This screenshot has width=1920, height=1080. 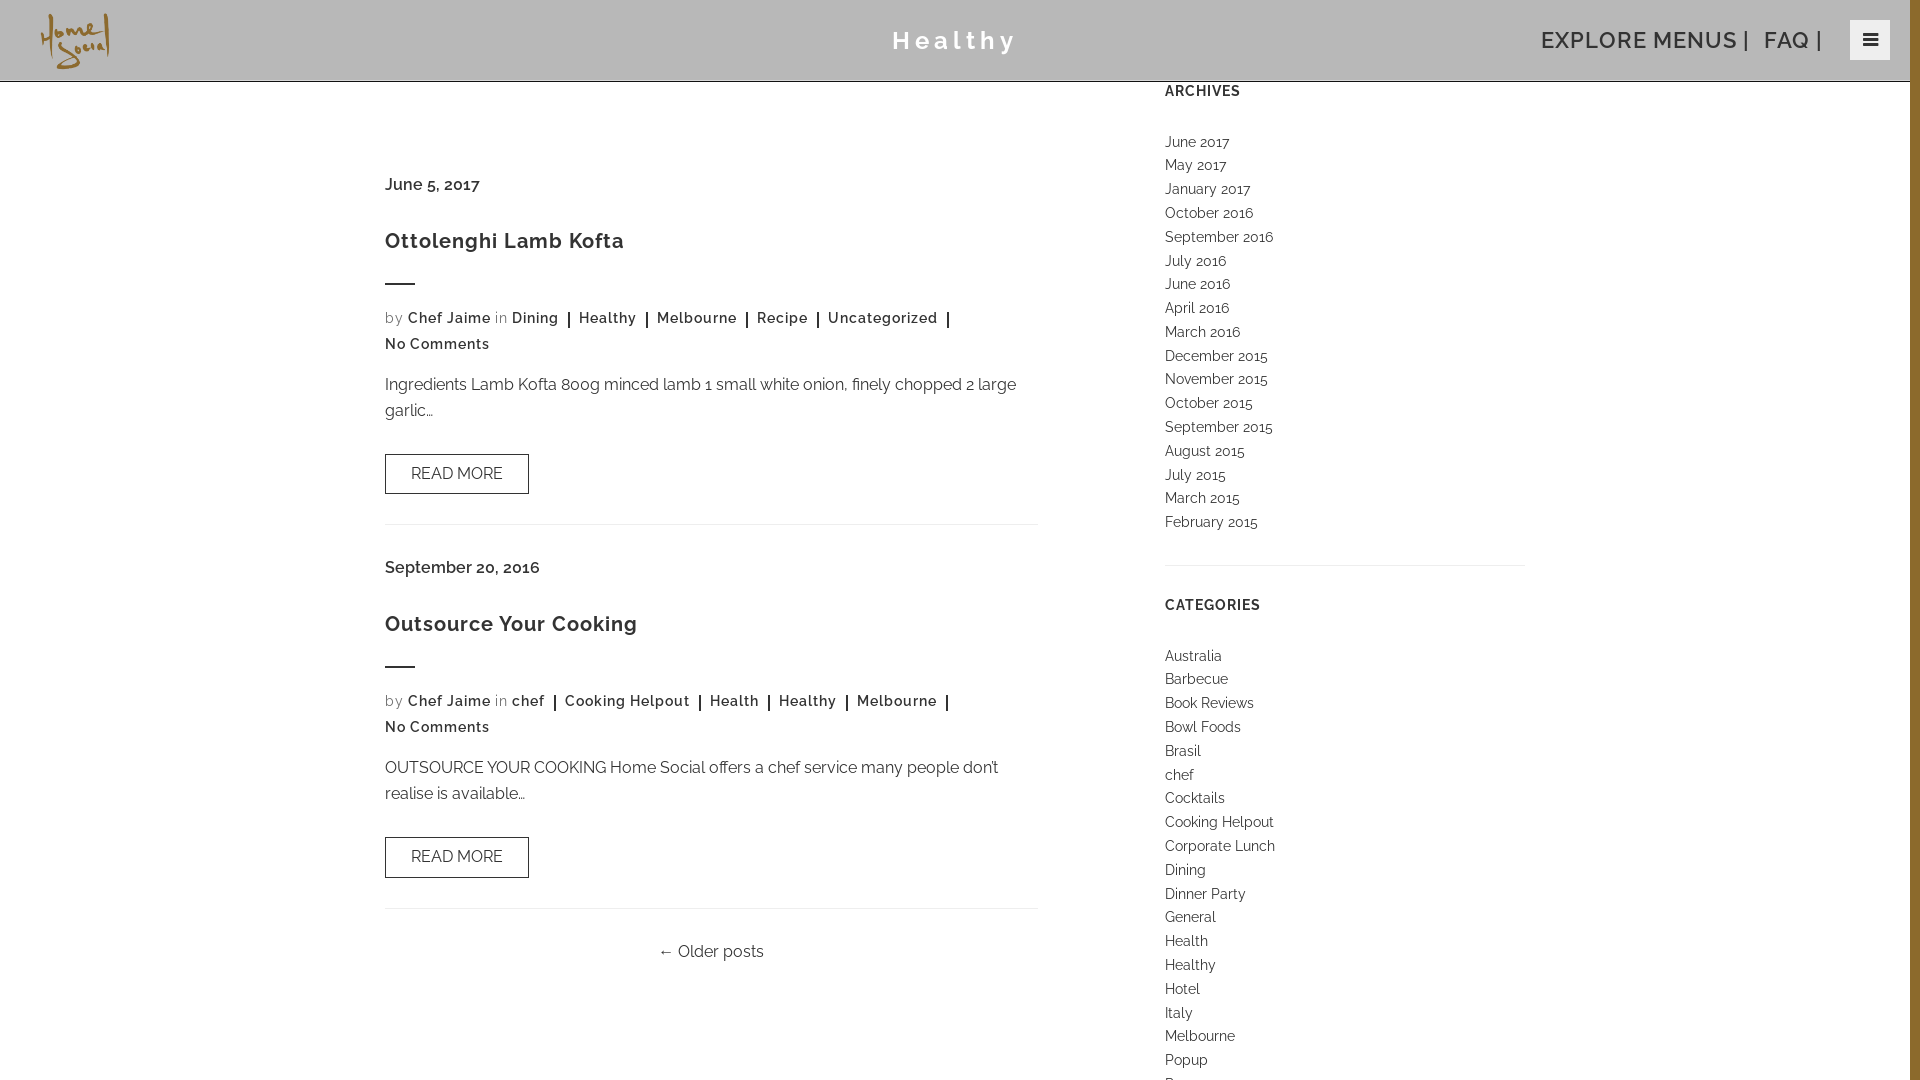 I want to click on September 2015, so click(x=1219, y=427).